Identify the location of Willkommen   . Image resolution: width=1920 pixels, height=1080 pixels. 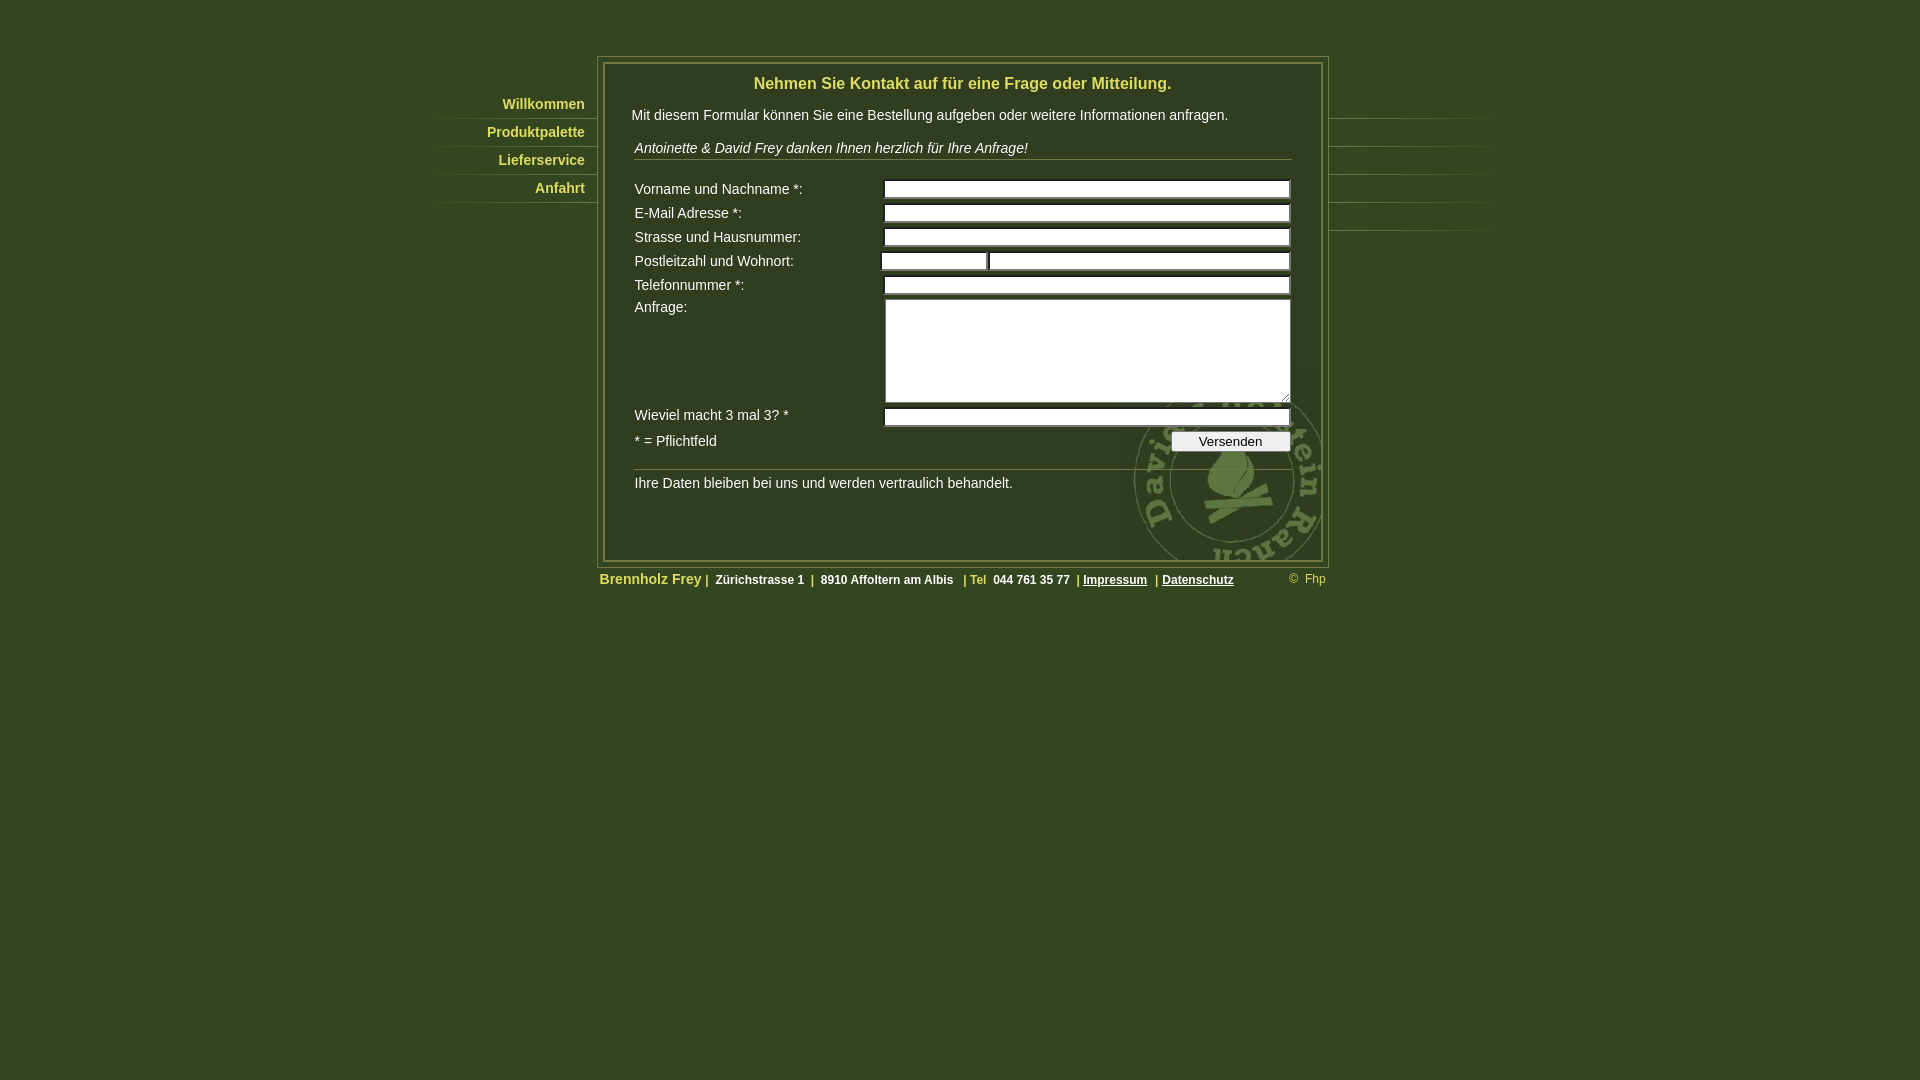
(508, 104).